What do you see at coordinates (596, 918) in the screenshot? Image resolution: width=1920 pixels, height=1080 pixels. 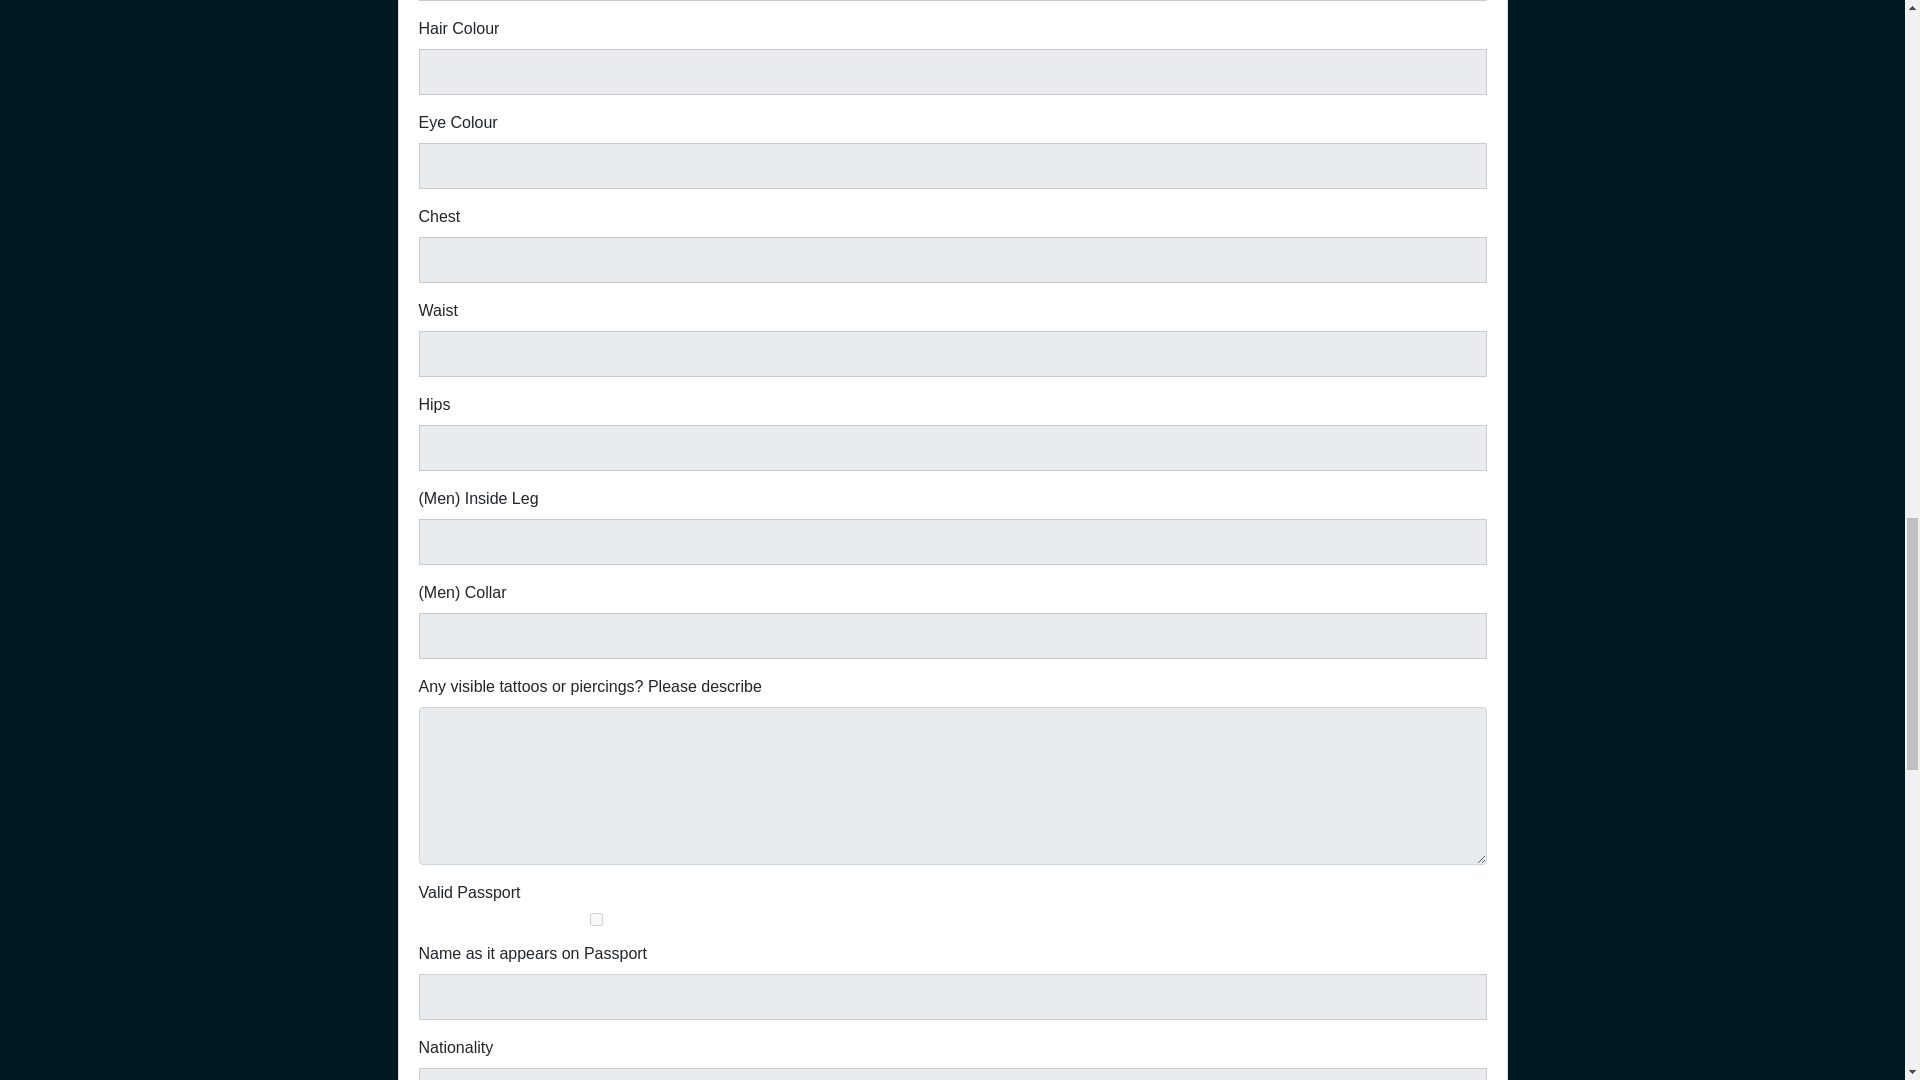 I see `on` at bounding box center [596, 918].